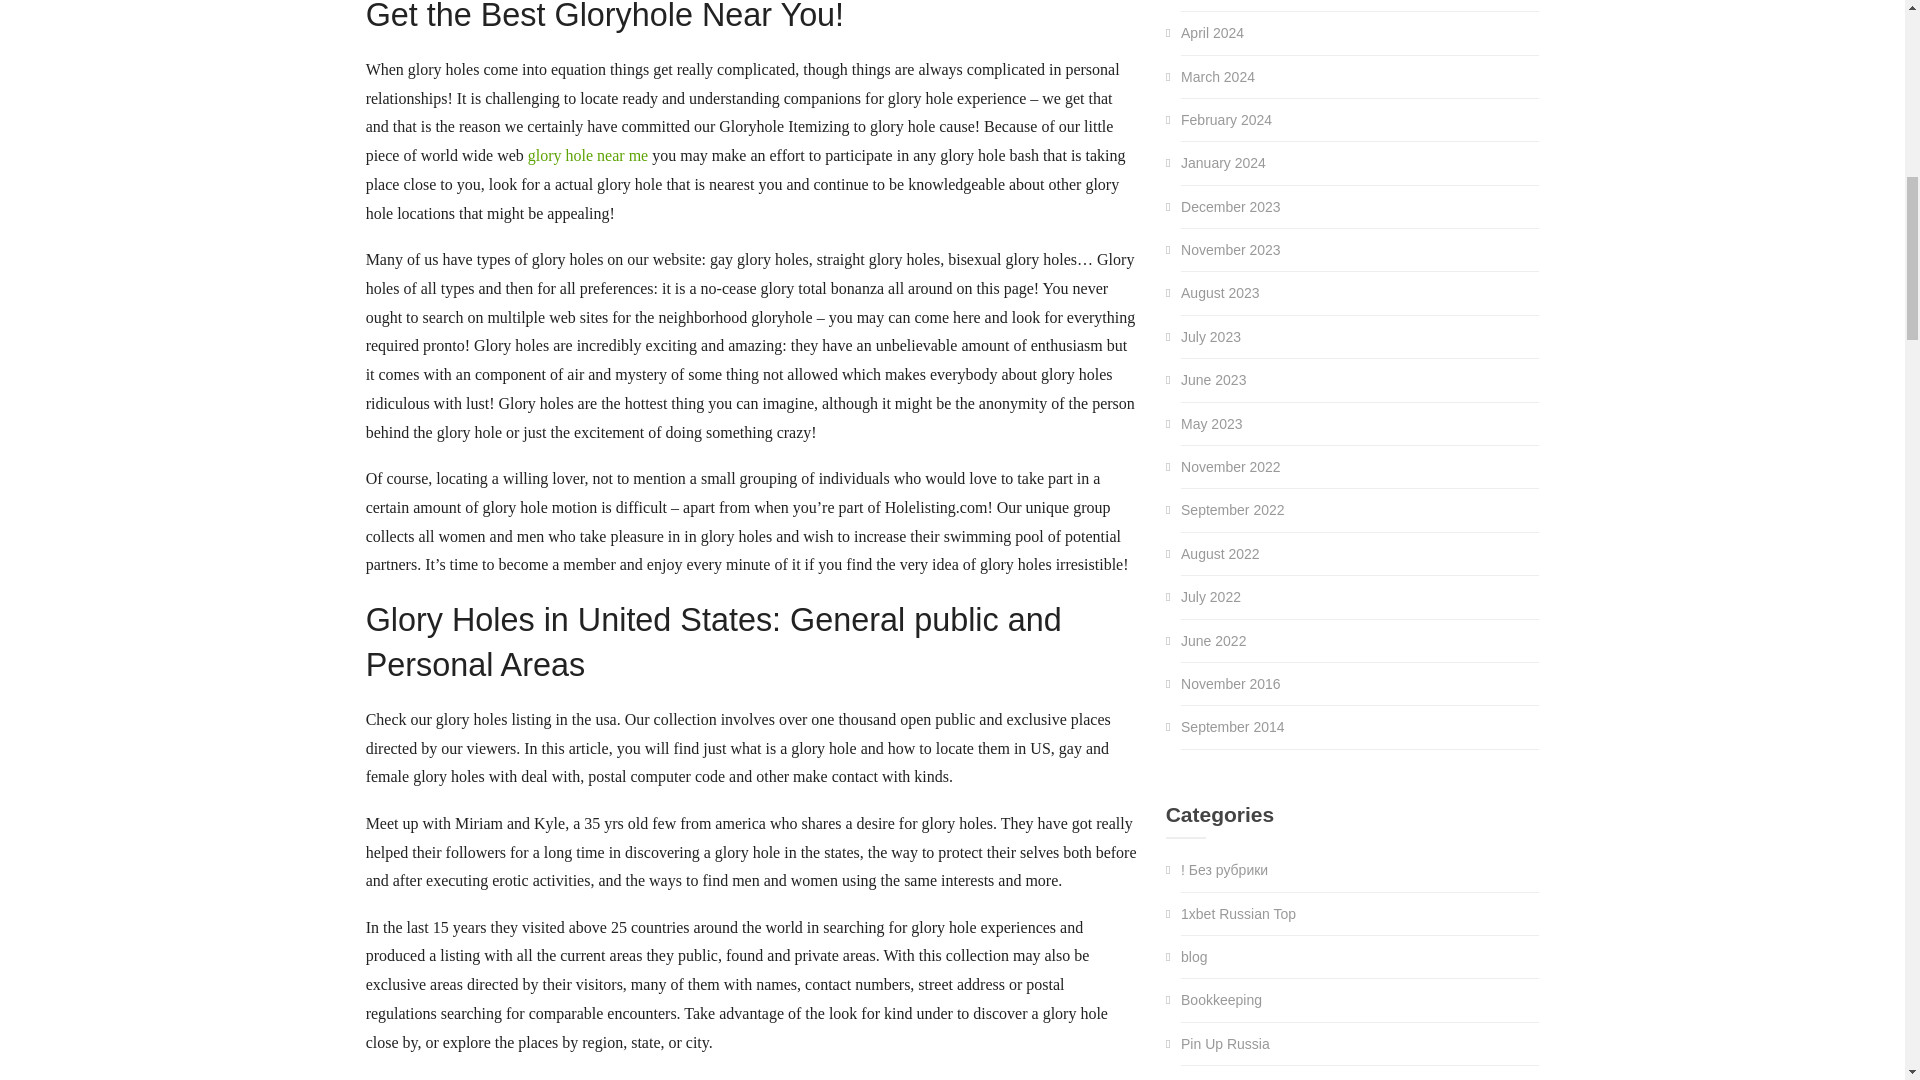 Image resolution: width=1920 pixels, height=1080 pixels. Describe the element at coordinates (1230, 250) in the screenshot. I see `November 2023` at that location.